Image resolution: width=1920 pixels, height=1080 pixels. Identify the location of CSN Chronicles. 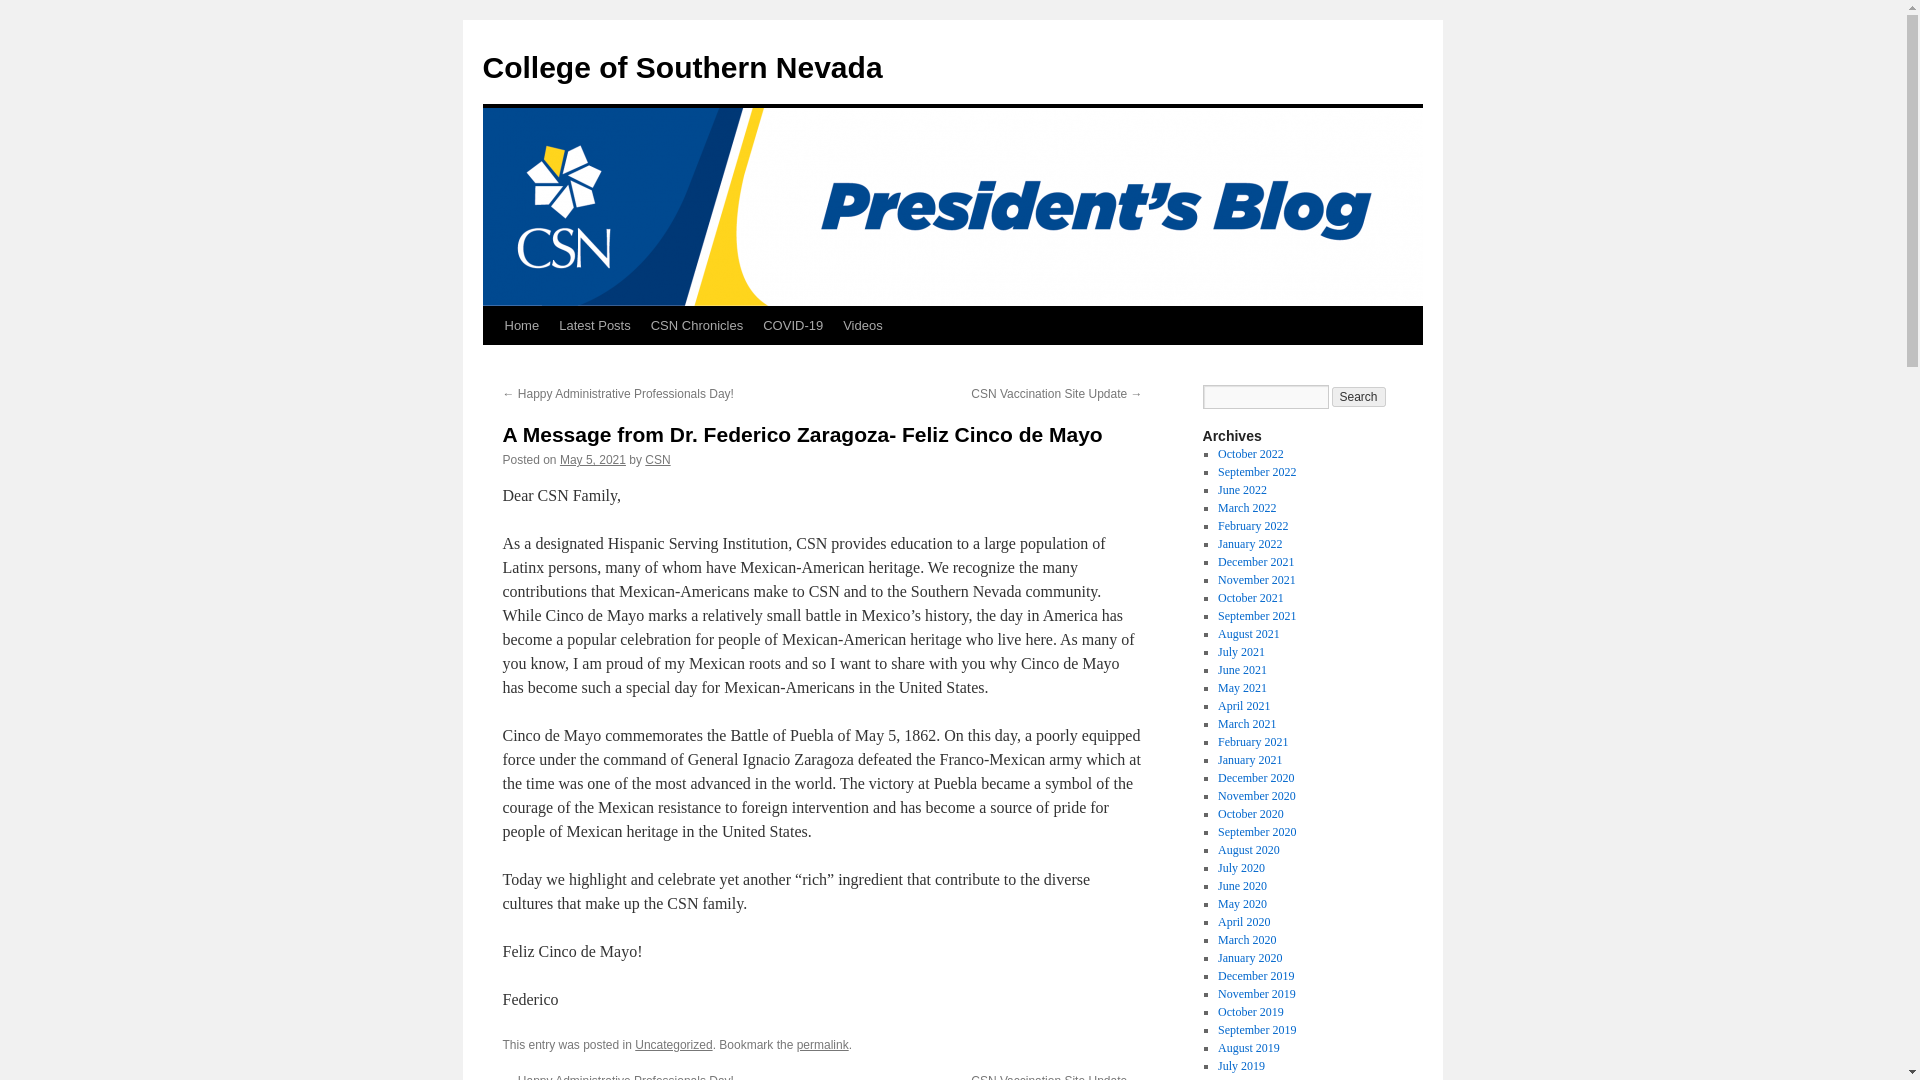
(696, 325).